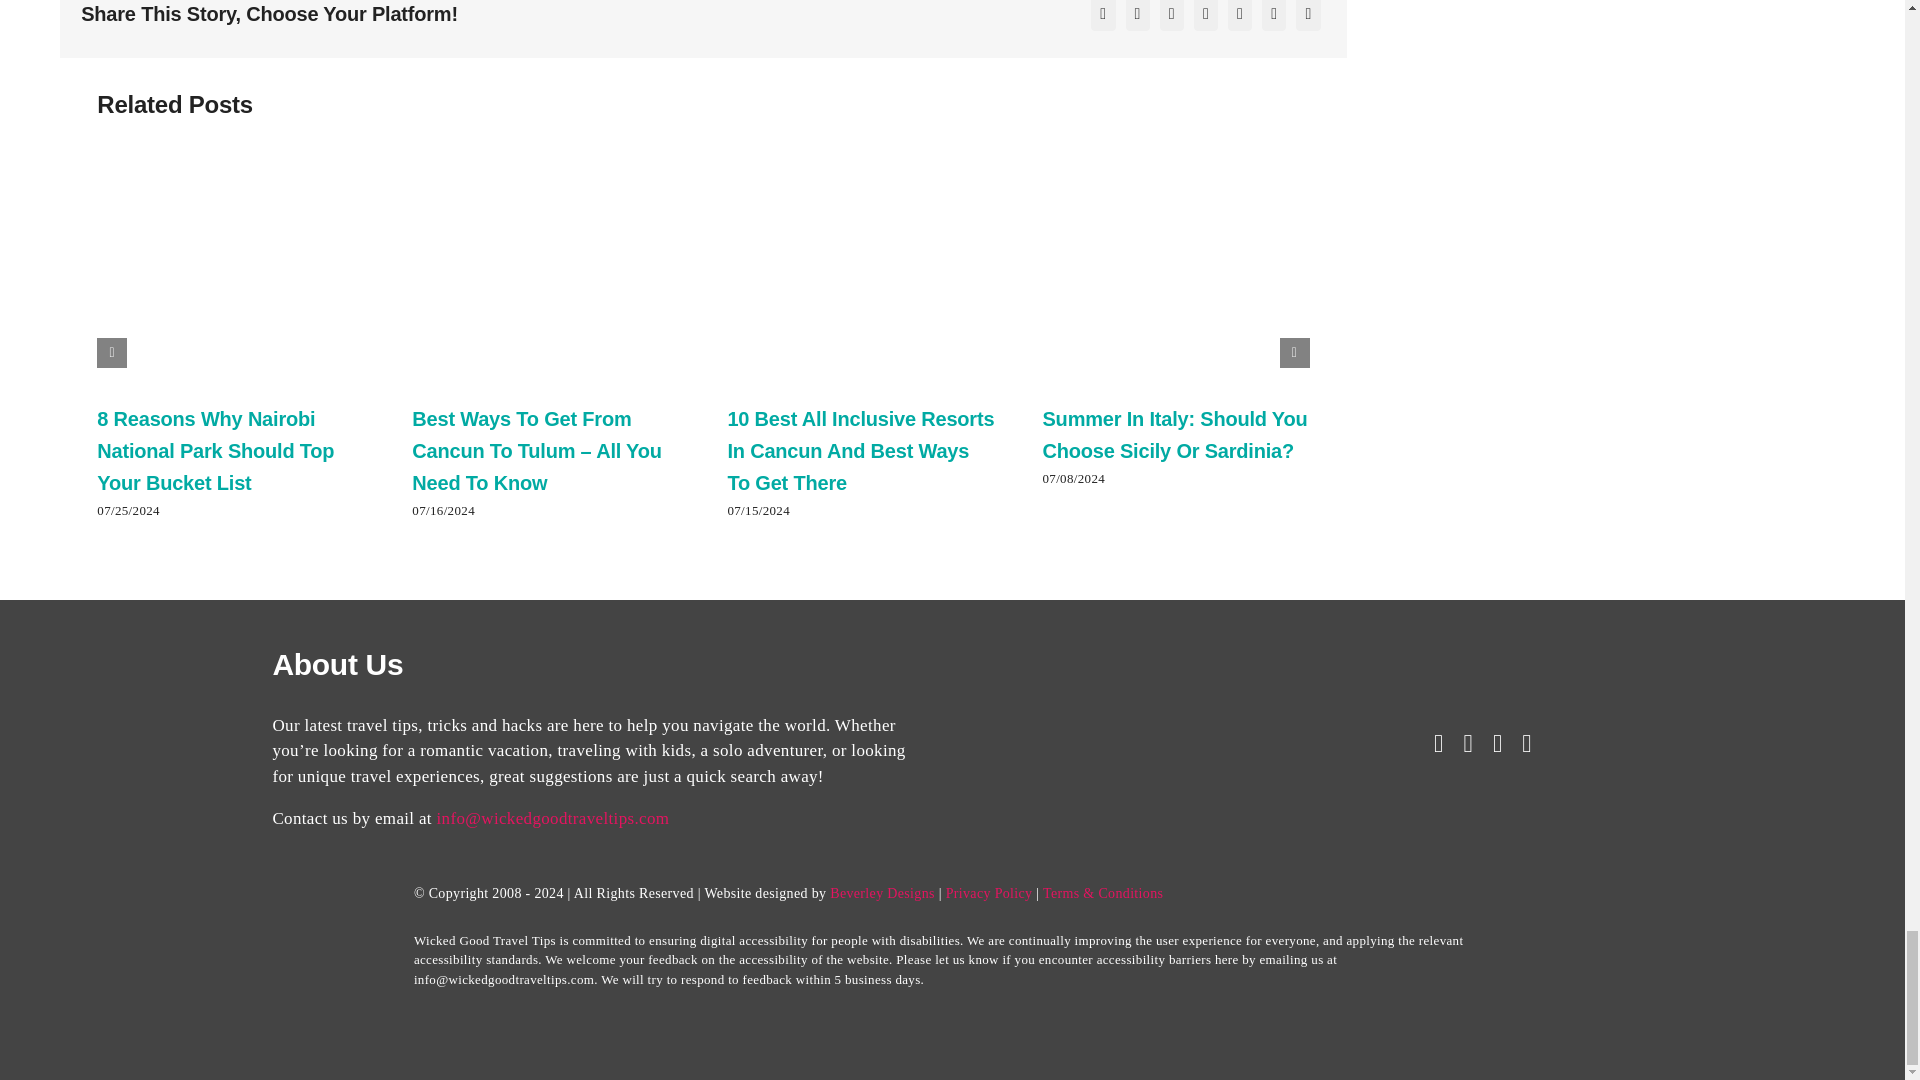 The width and height of the screenshot is (1920, 1080). What do you see at coordinates (1206, 18) in the screenshot?
I see `LinkedIn` at bounding box center [1206, 18].